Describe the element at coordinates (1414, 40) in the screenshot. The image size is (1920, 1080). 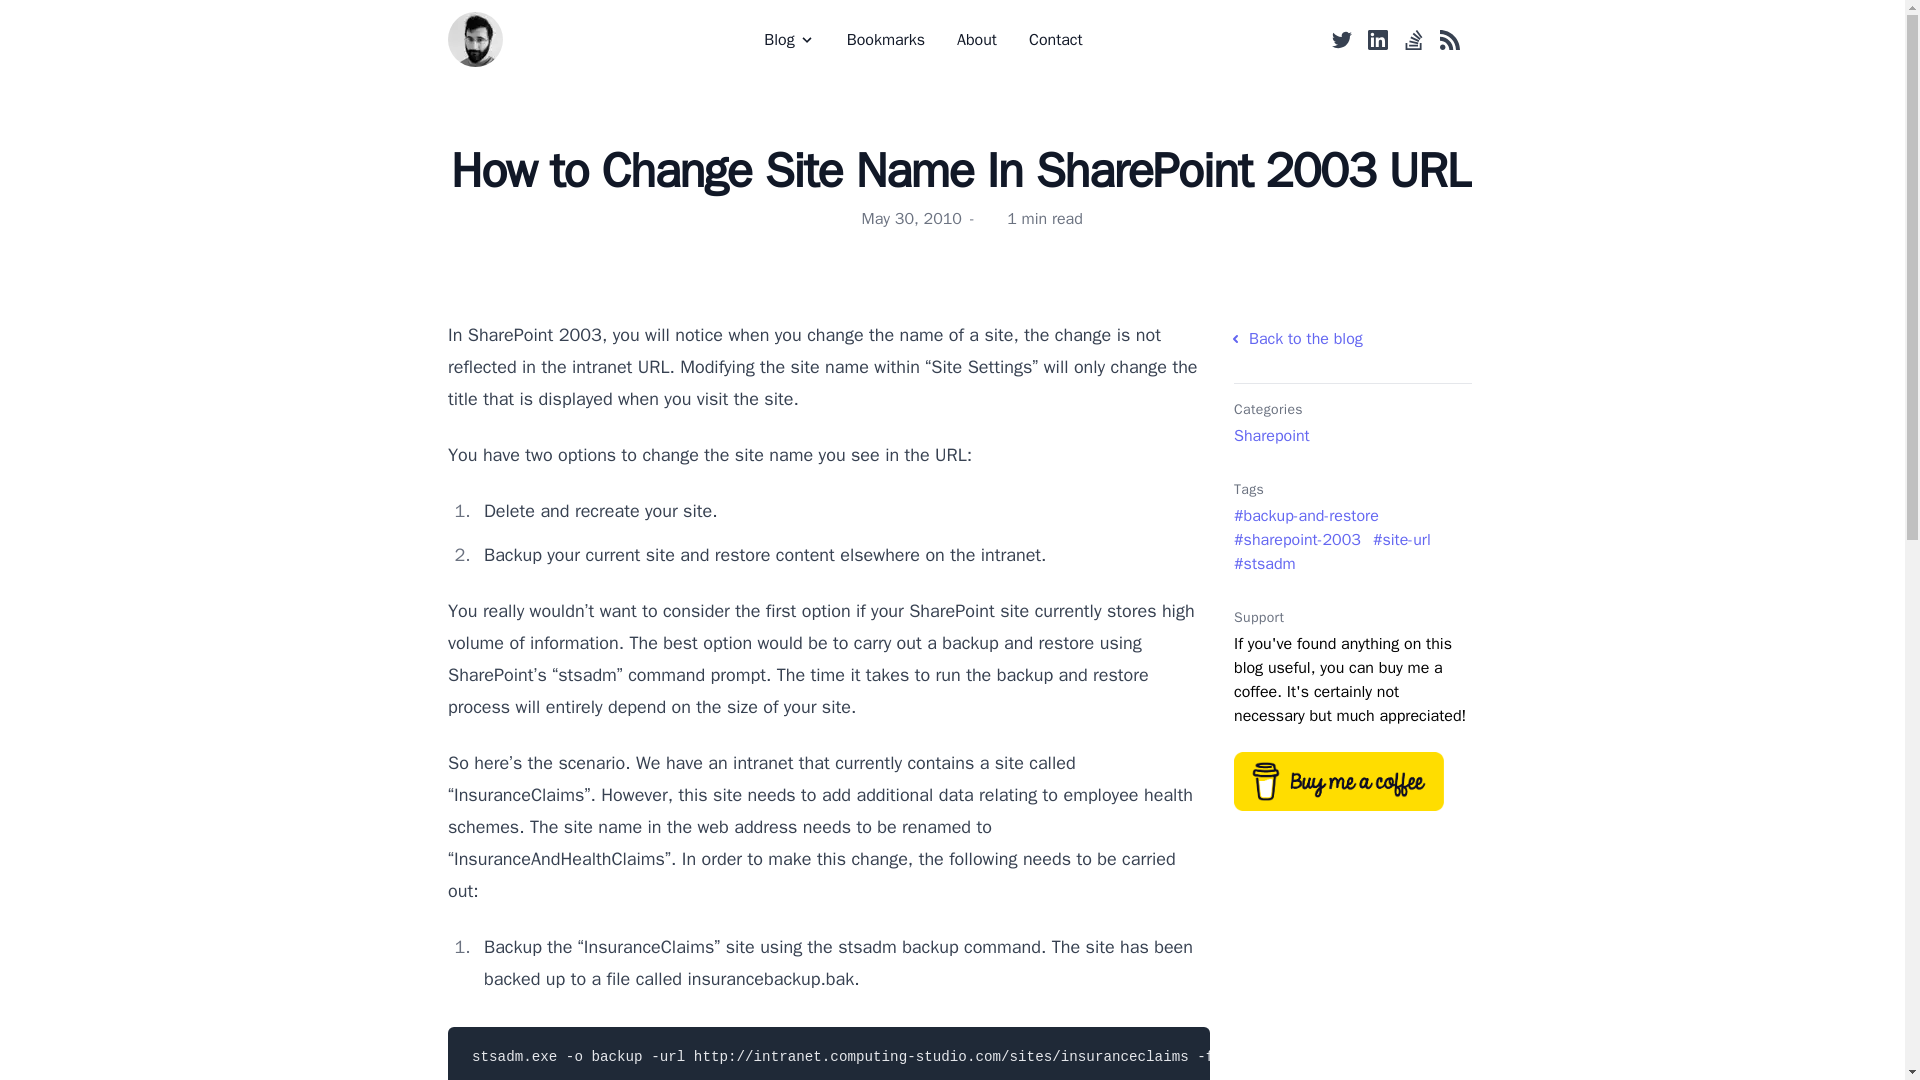
I see `stackoverflow` at that location.